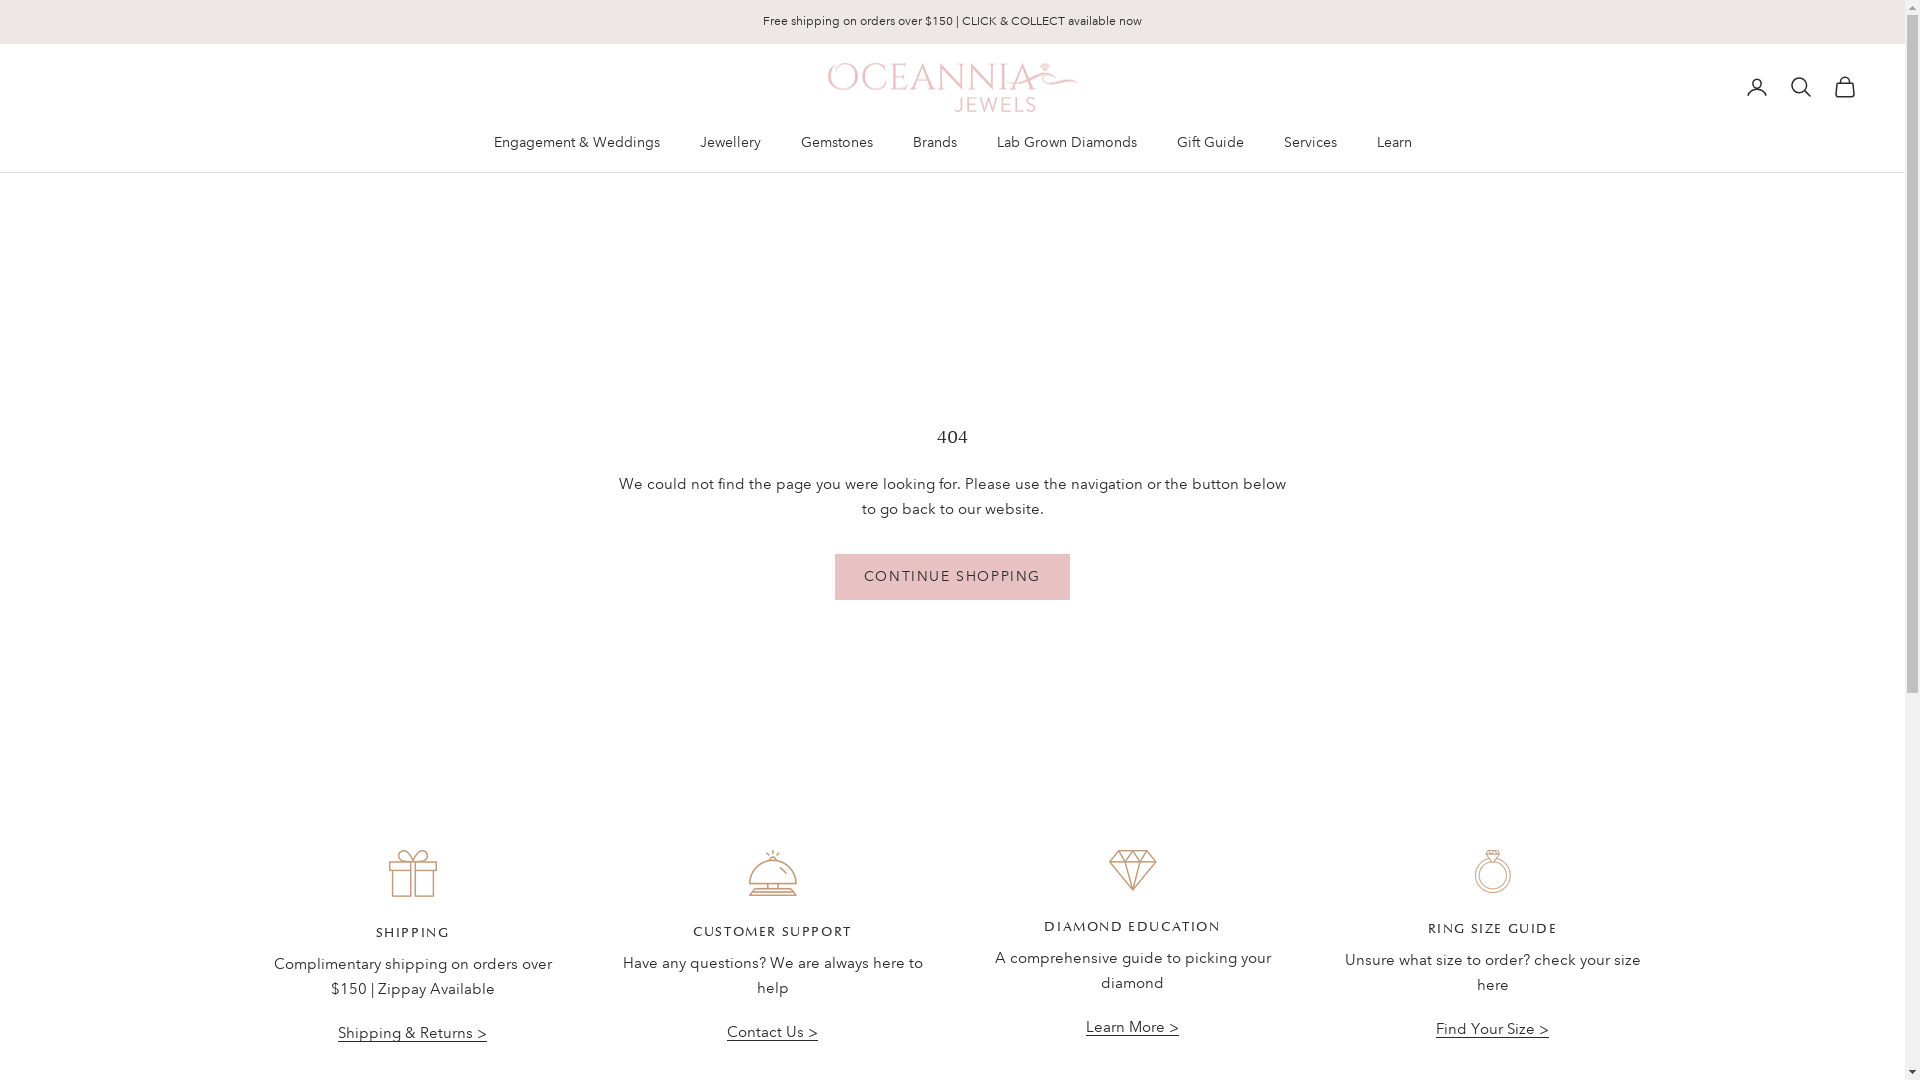  Describe the element at coordinates (412, 1033) in the screenshot. I see `Shipping & Returns >` at that location.